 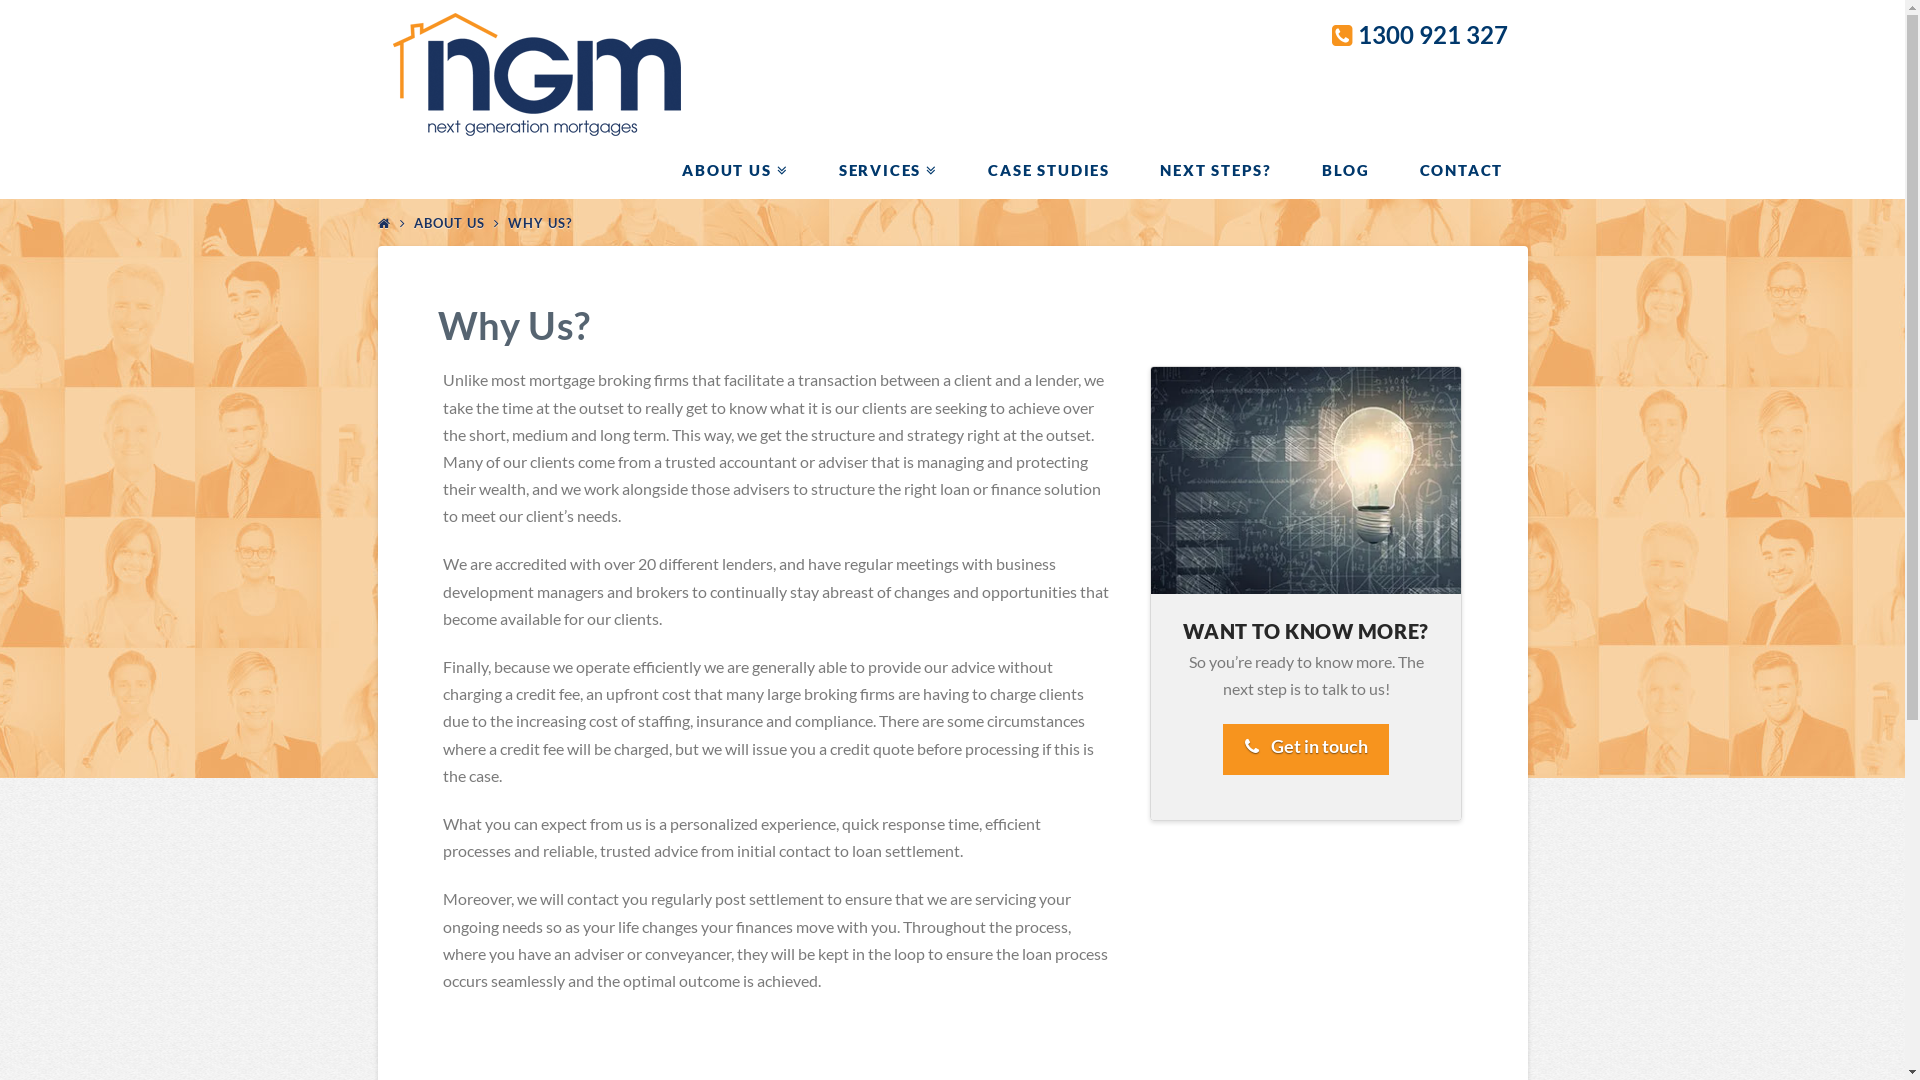 What do you see at coordinates (888, 170) in the screenshot?
I see `SERVICES` at bounding box center [888, 170].